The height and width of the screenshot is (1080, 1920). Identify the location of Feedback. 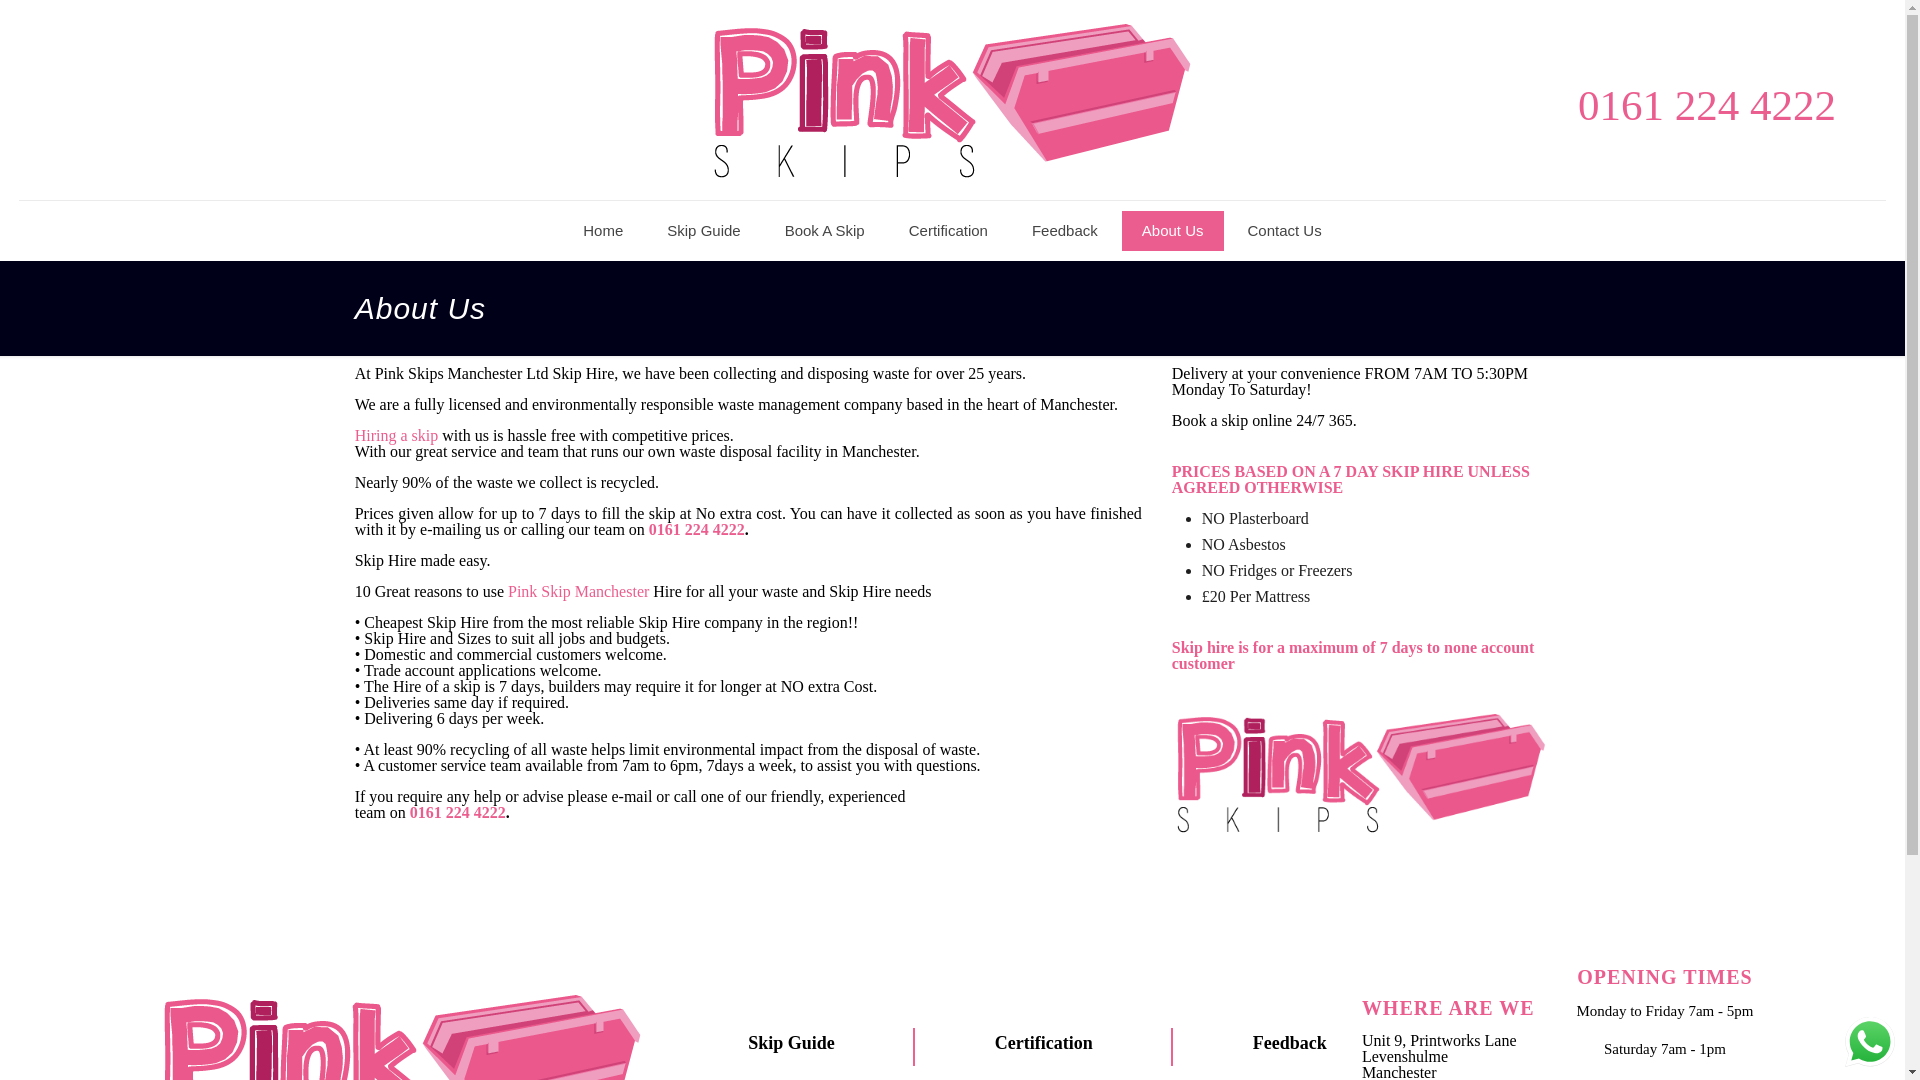
(1290, 1042).